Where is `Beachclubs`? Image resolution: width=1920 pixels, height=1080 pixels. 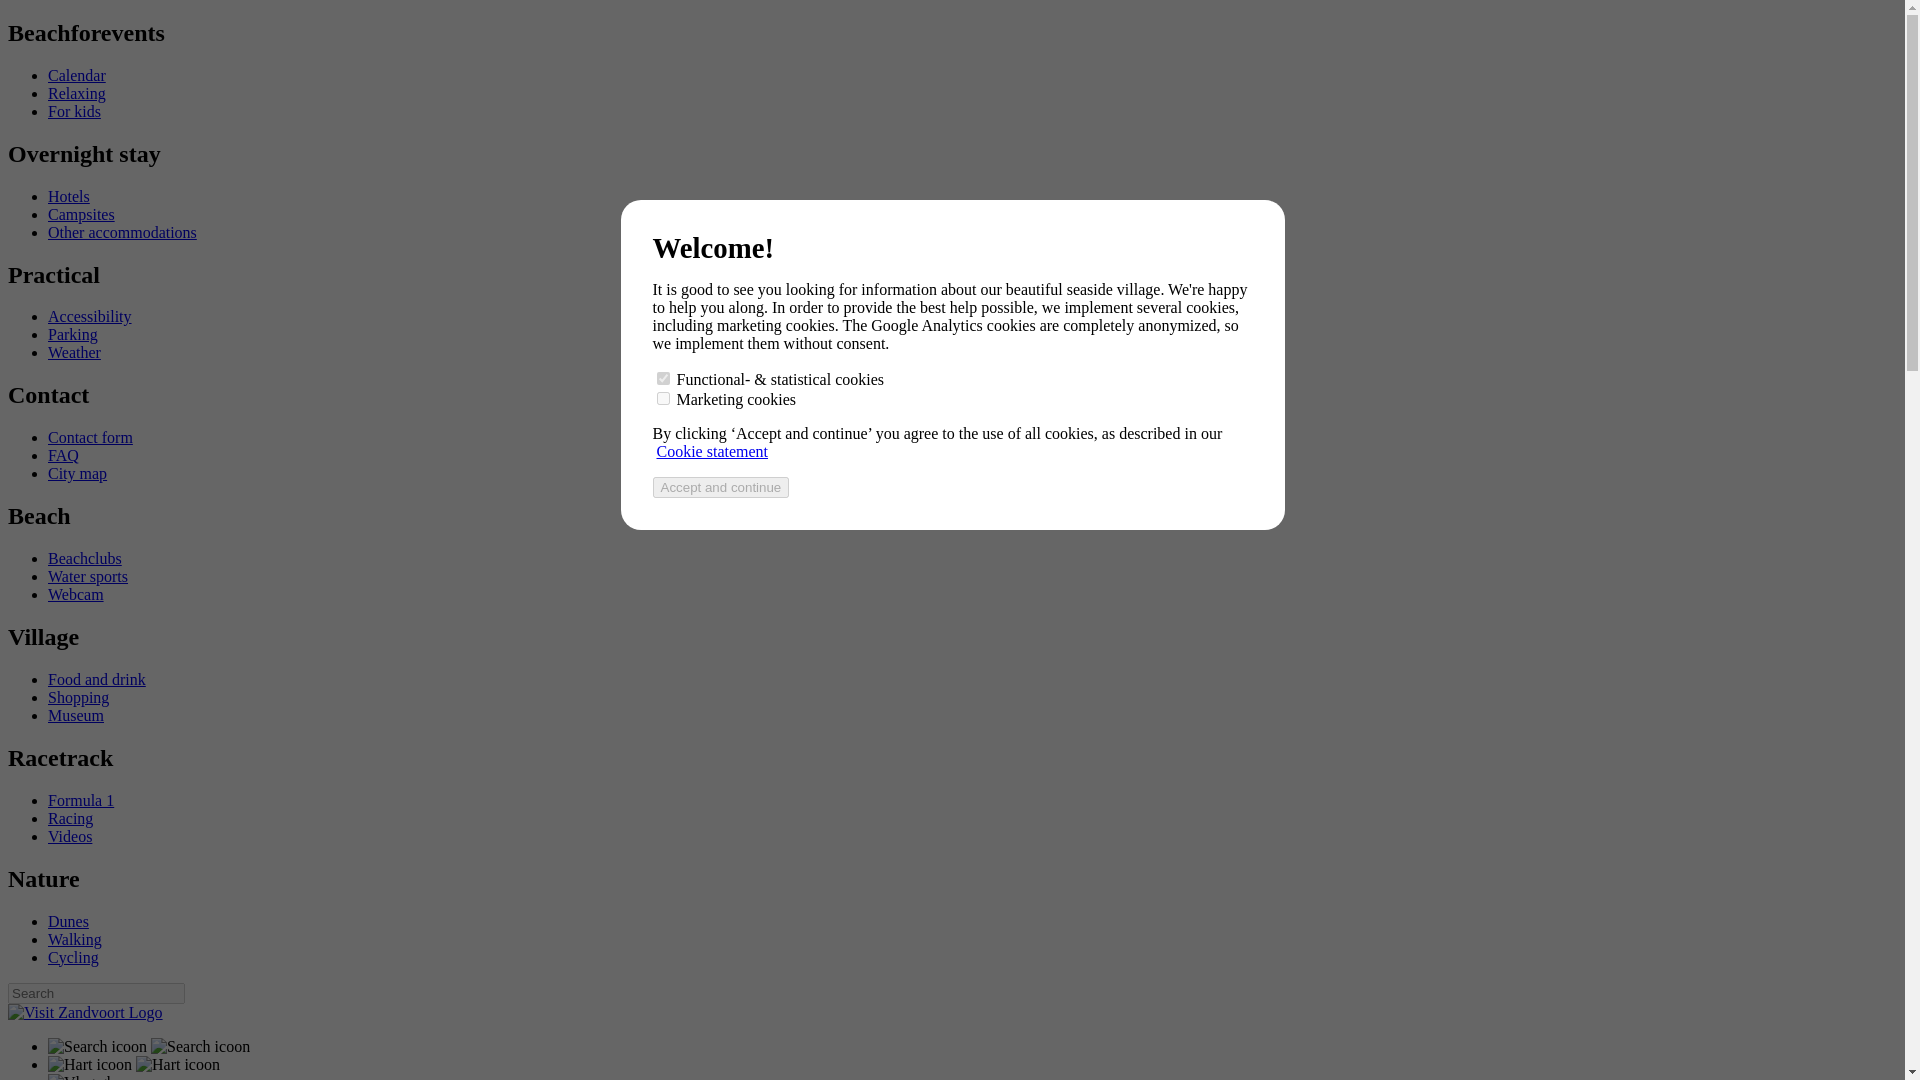
Beachclubs is located at coordinates (85, 558).